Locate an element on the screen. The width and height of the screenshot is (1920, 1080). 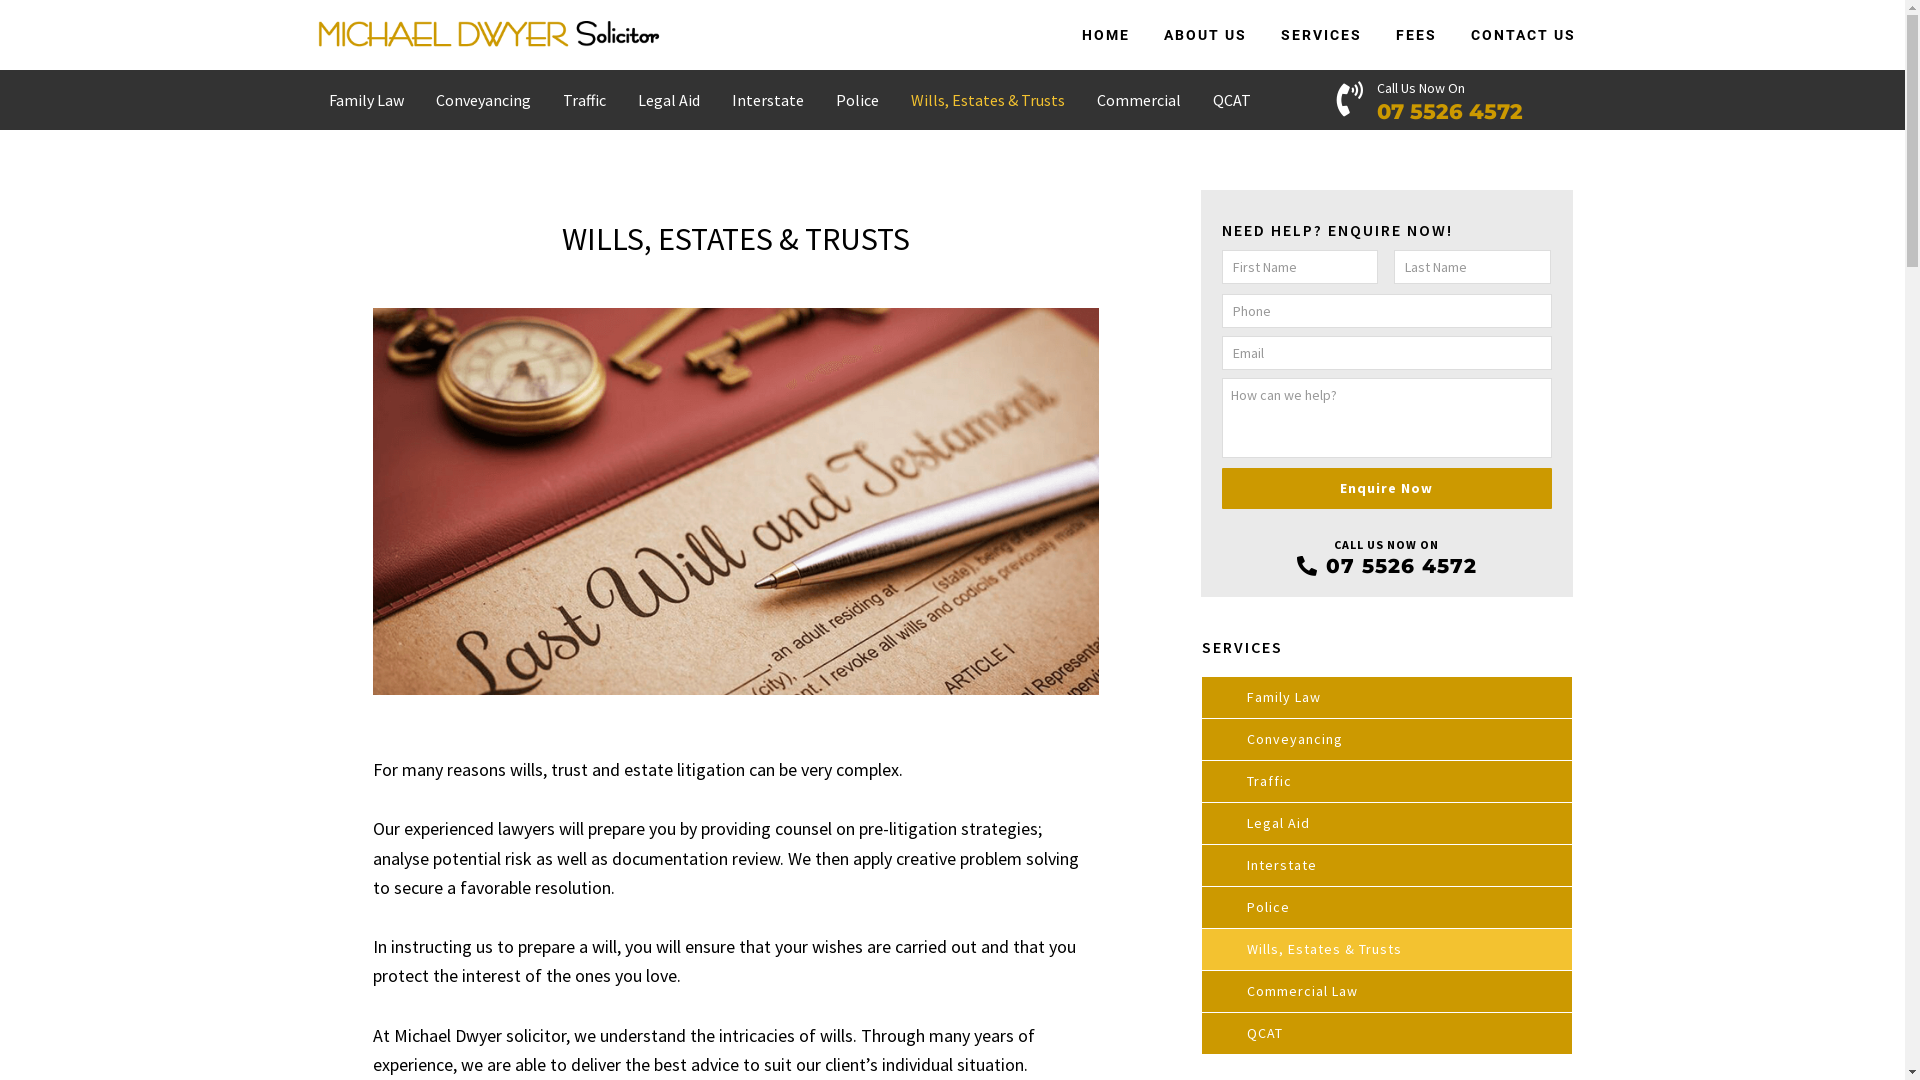
FEES is located at coordinates (1416, 35).